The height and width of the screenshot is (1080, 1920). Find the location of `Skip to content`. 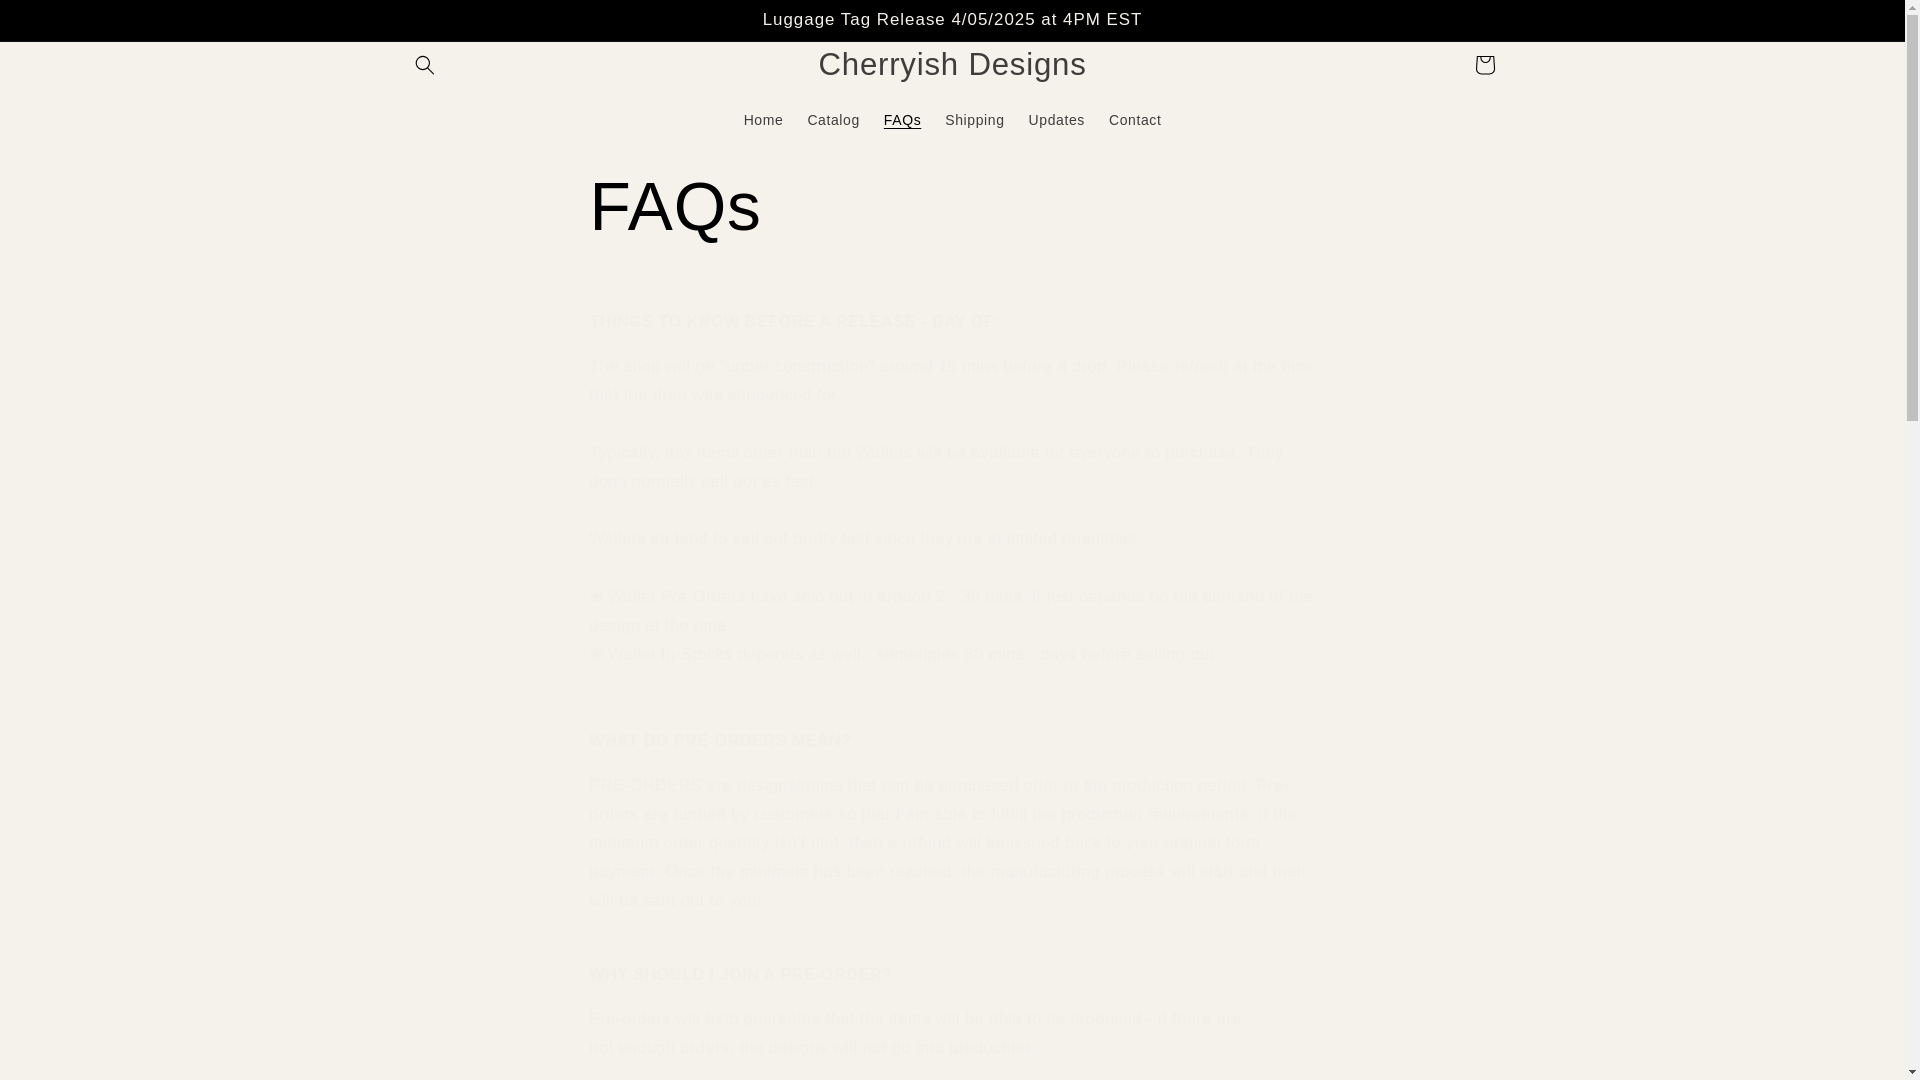

Skip to content is located at coordinates (60, 23).